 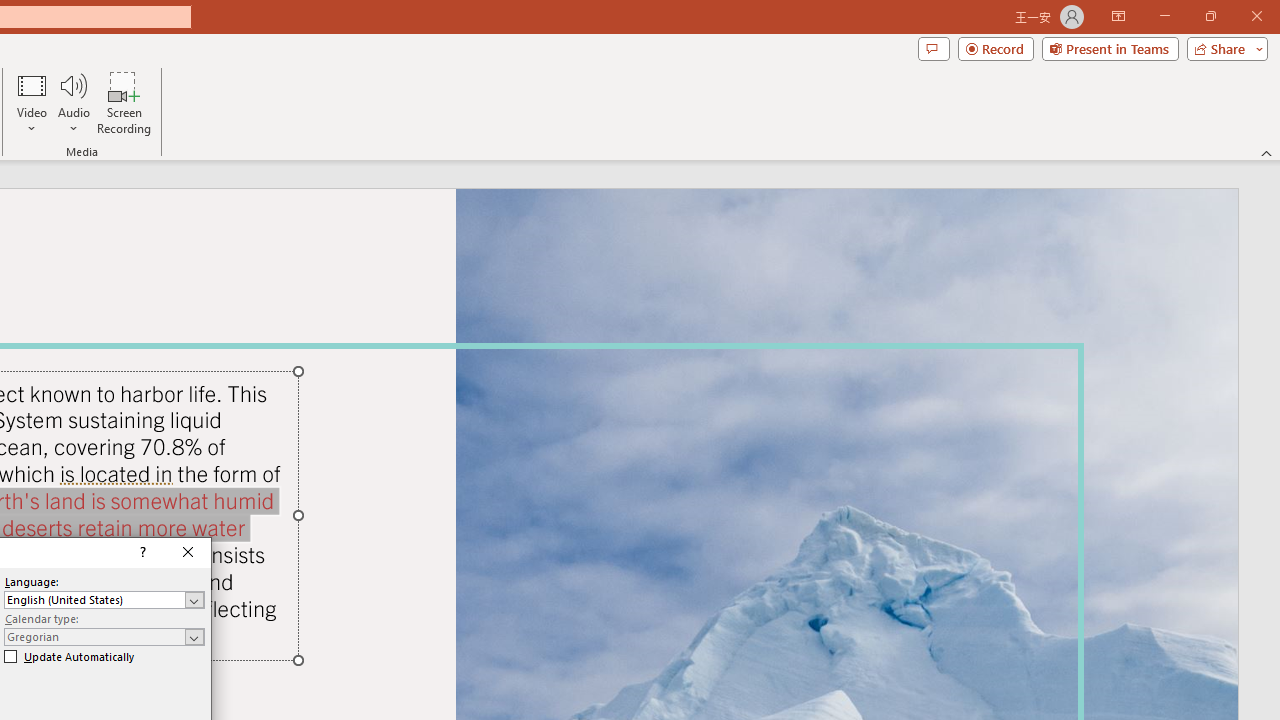 I want to click on Collapse the Ribbon, so click(x=1267, y=152).